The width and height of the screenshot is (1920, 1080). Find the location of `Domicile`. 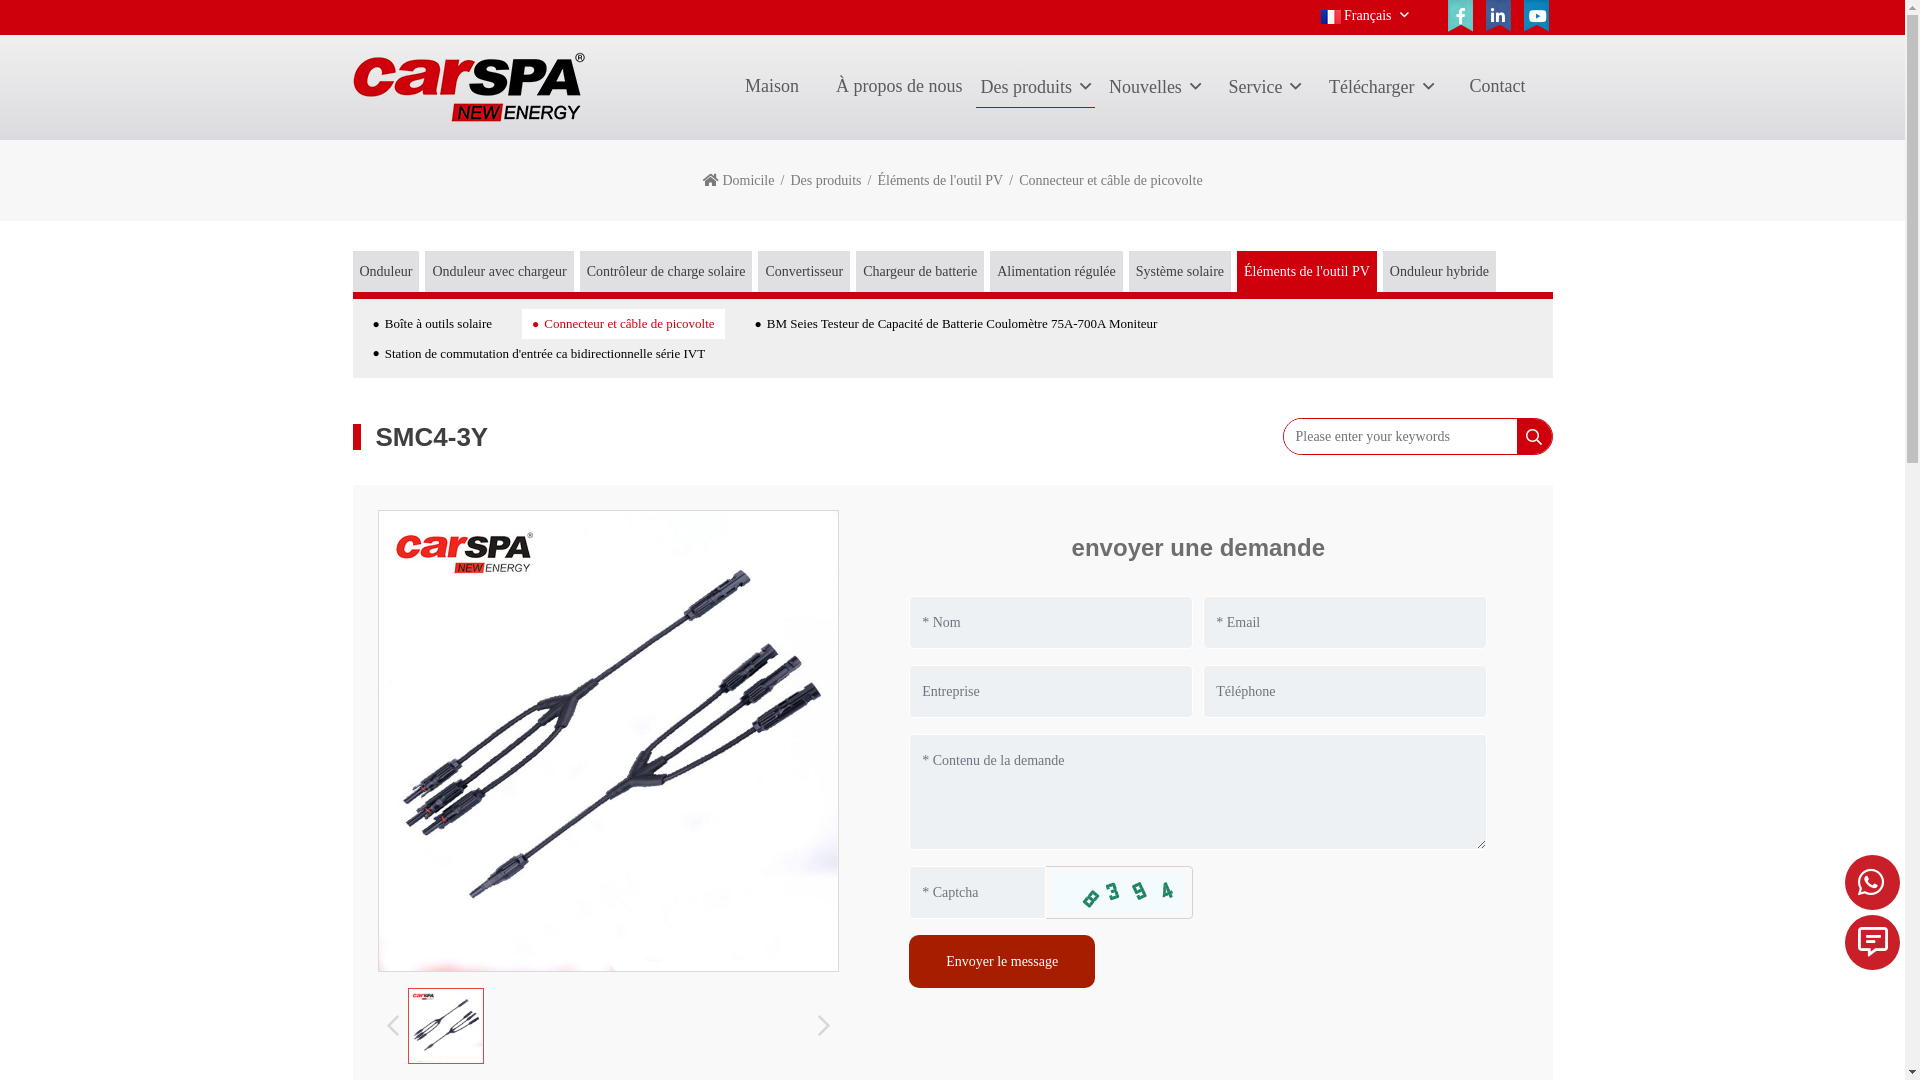

Domicile is located at coordinates (748, 180).